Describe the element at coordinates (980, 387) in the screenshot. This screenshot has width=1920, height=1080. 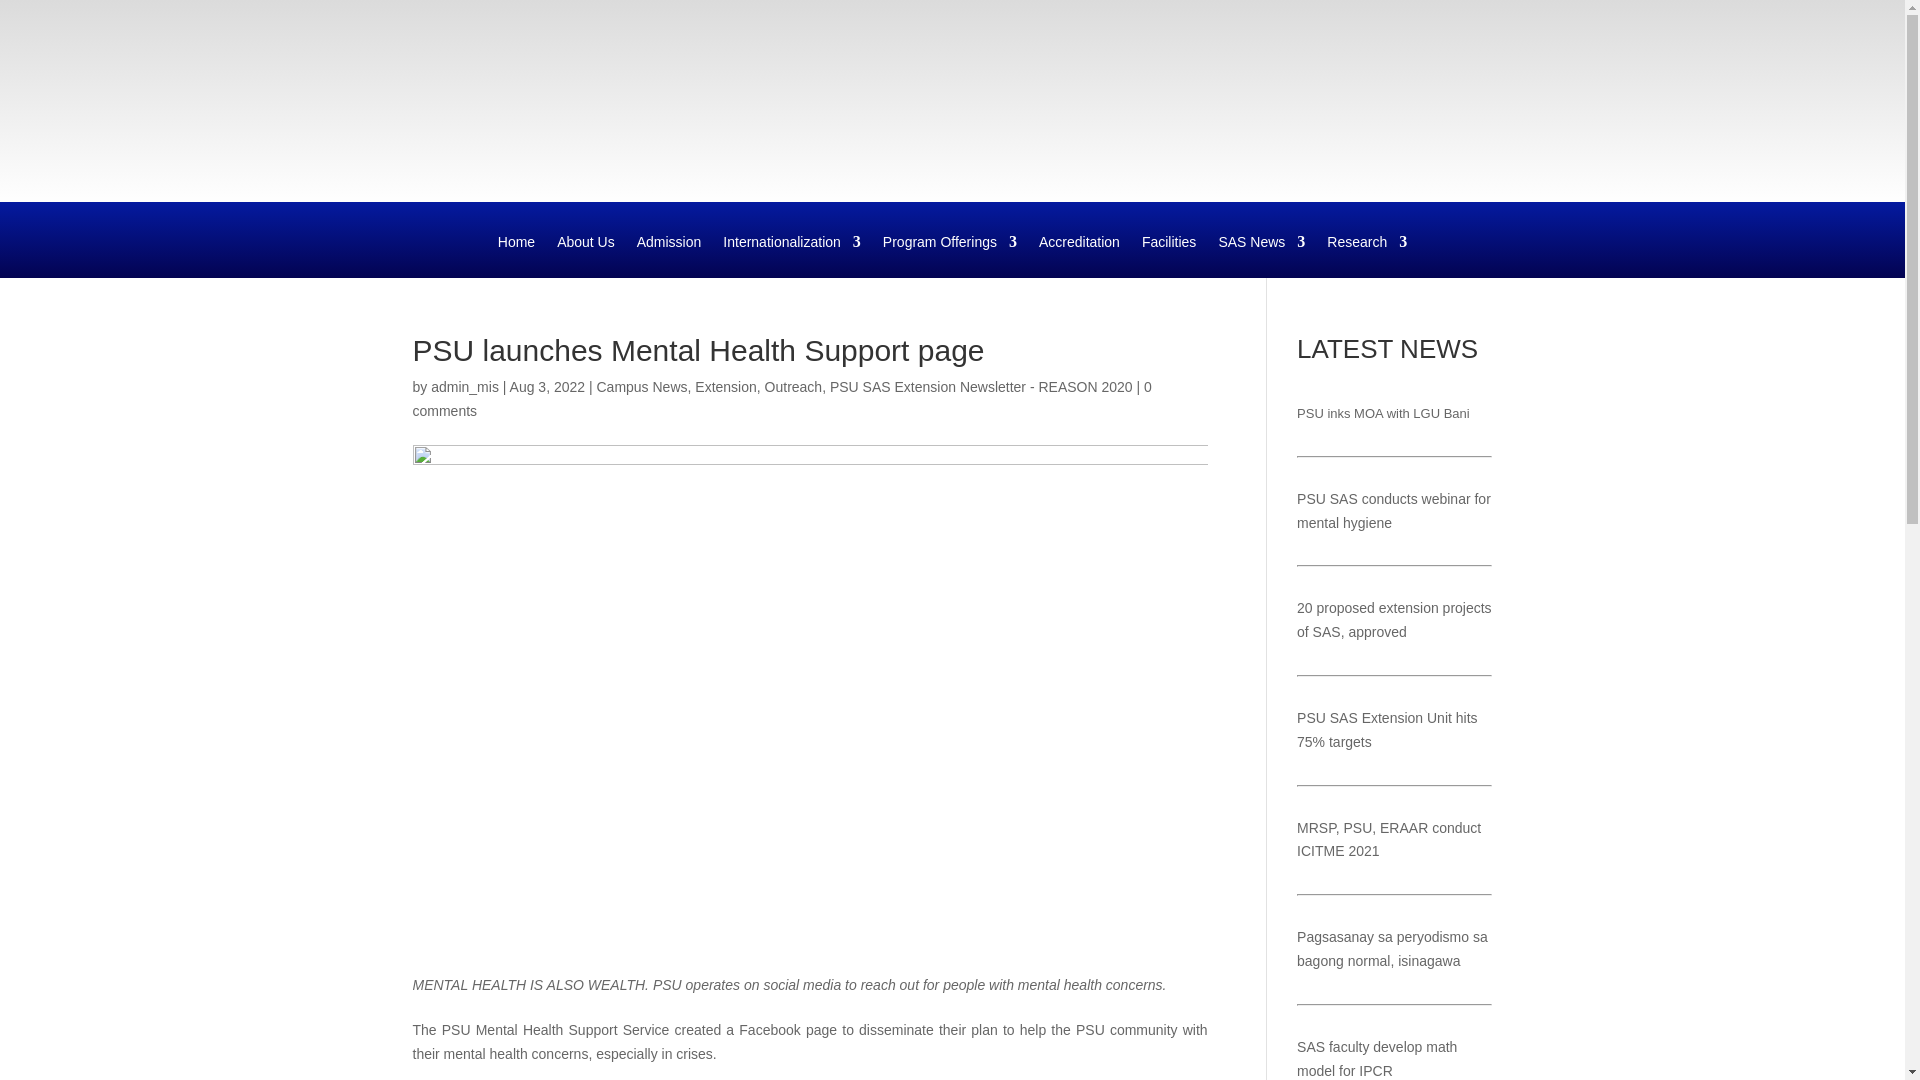
I see `PSU SAS Extension Newsletter - REASON 2020` at that location.